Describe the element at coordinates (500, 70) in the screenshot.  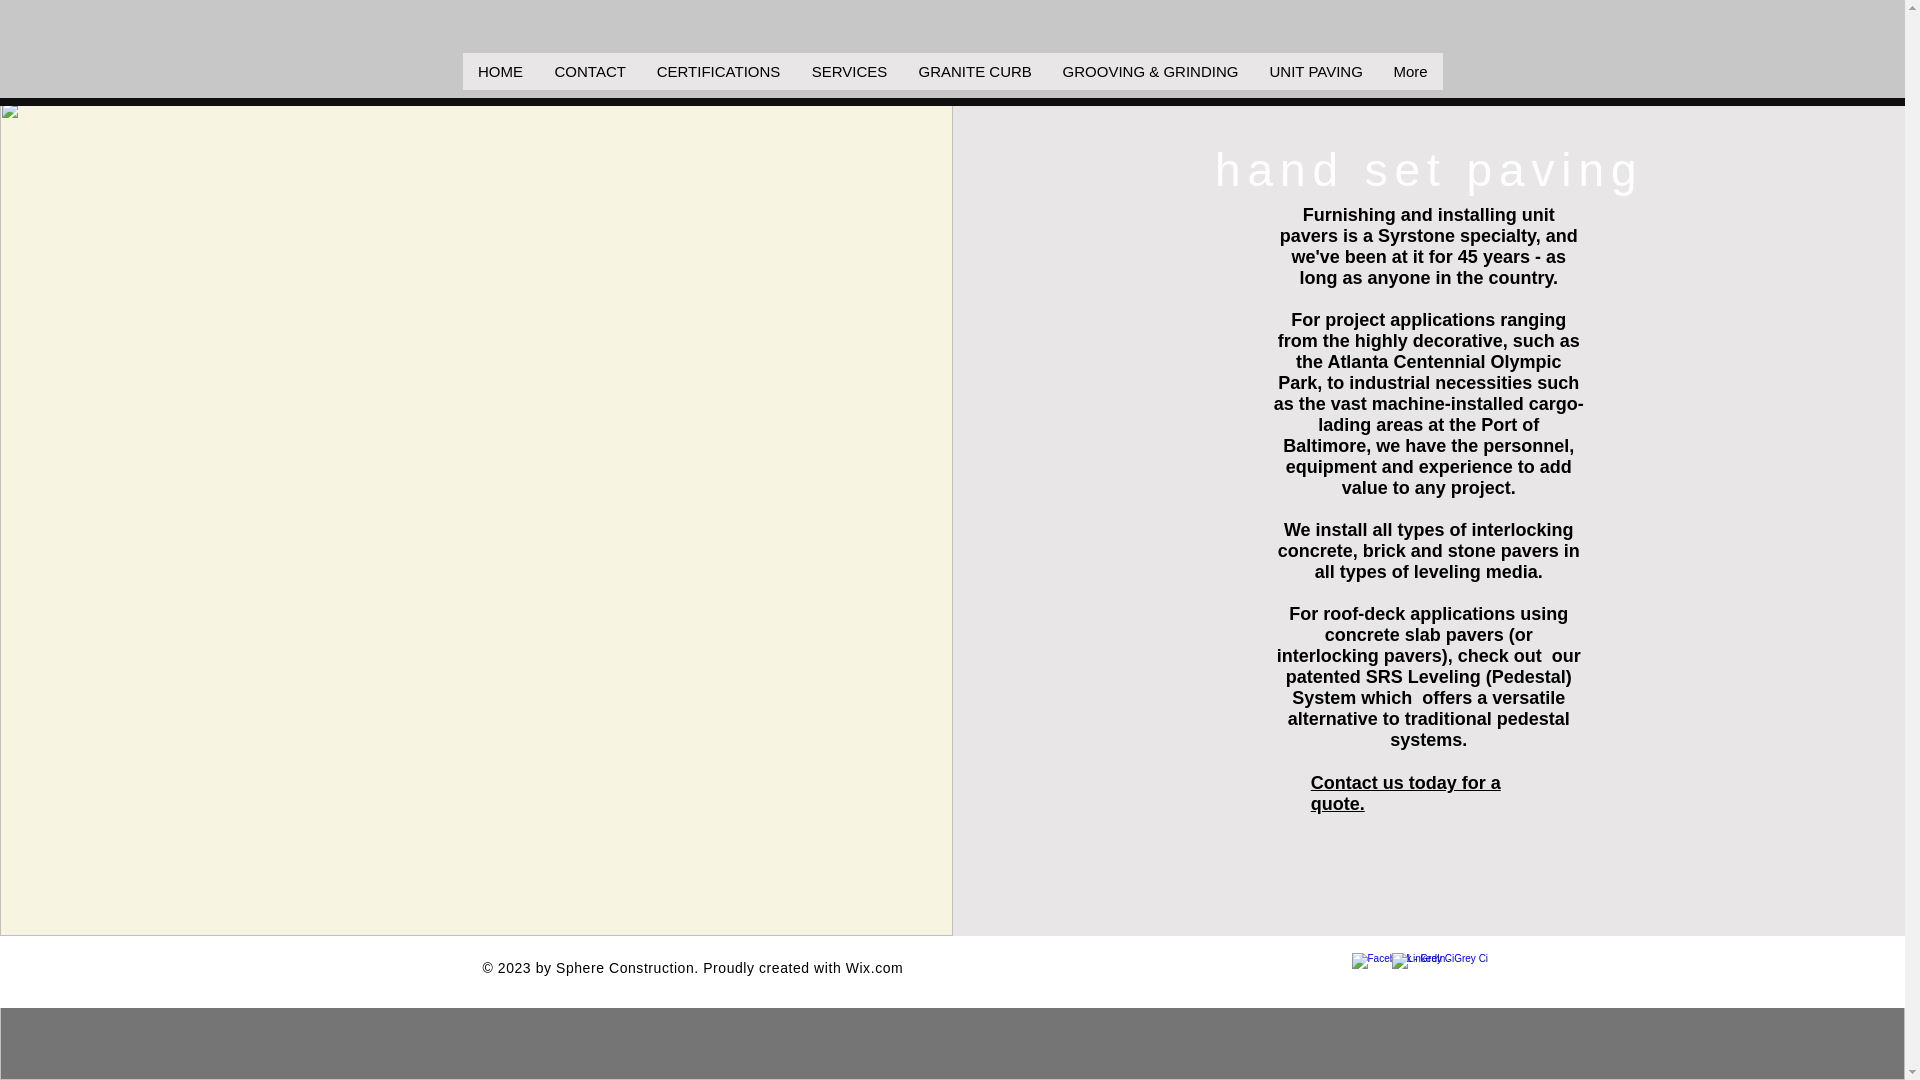
I see `HOME` at that location.